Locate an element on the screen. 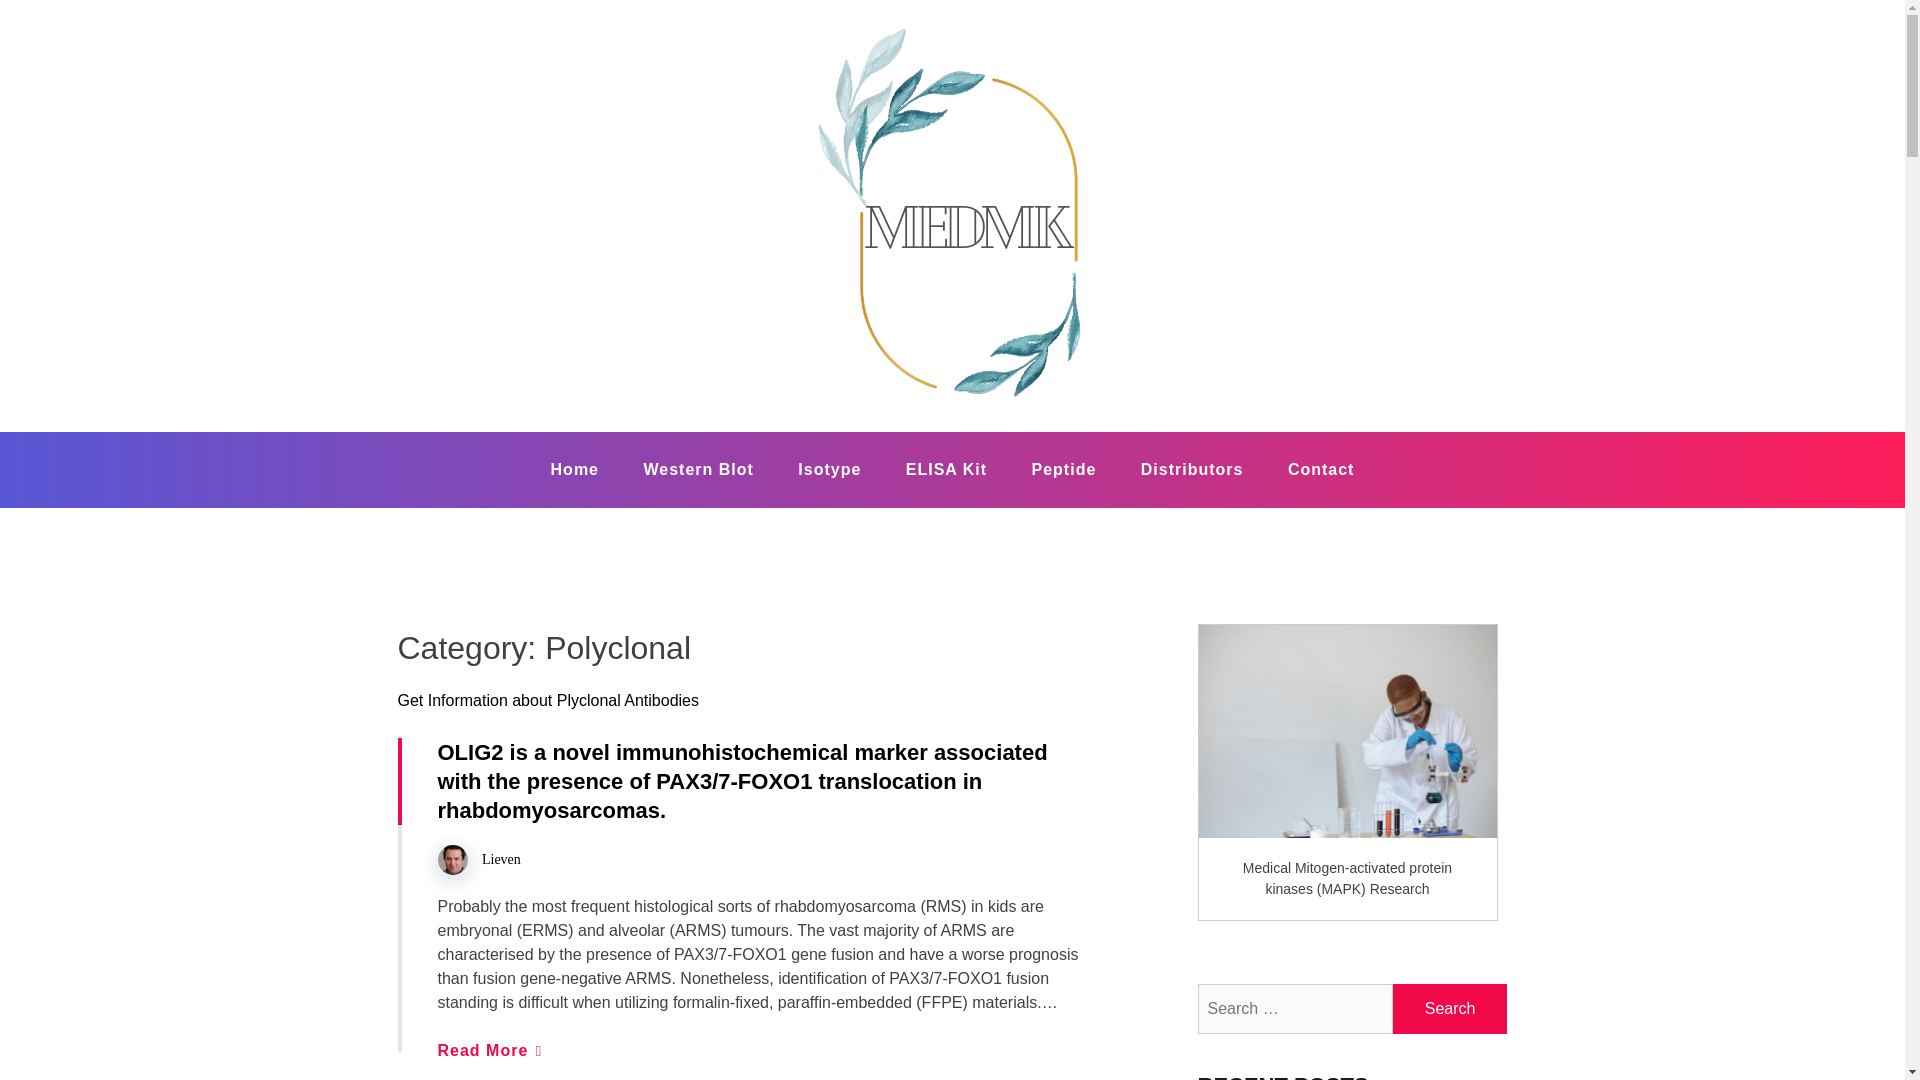 This screenshot has width=1920, height=1080. Read More is located at coordinates (489, 1050).